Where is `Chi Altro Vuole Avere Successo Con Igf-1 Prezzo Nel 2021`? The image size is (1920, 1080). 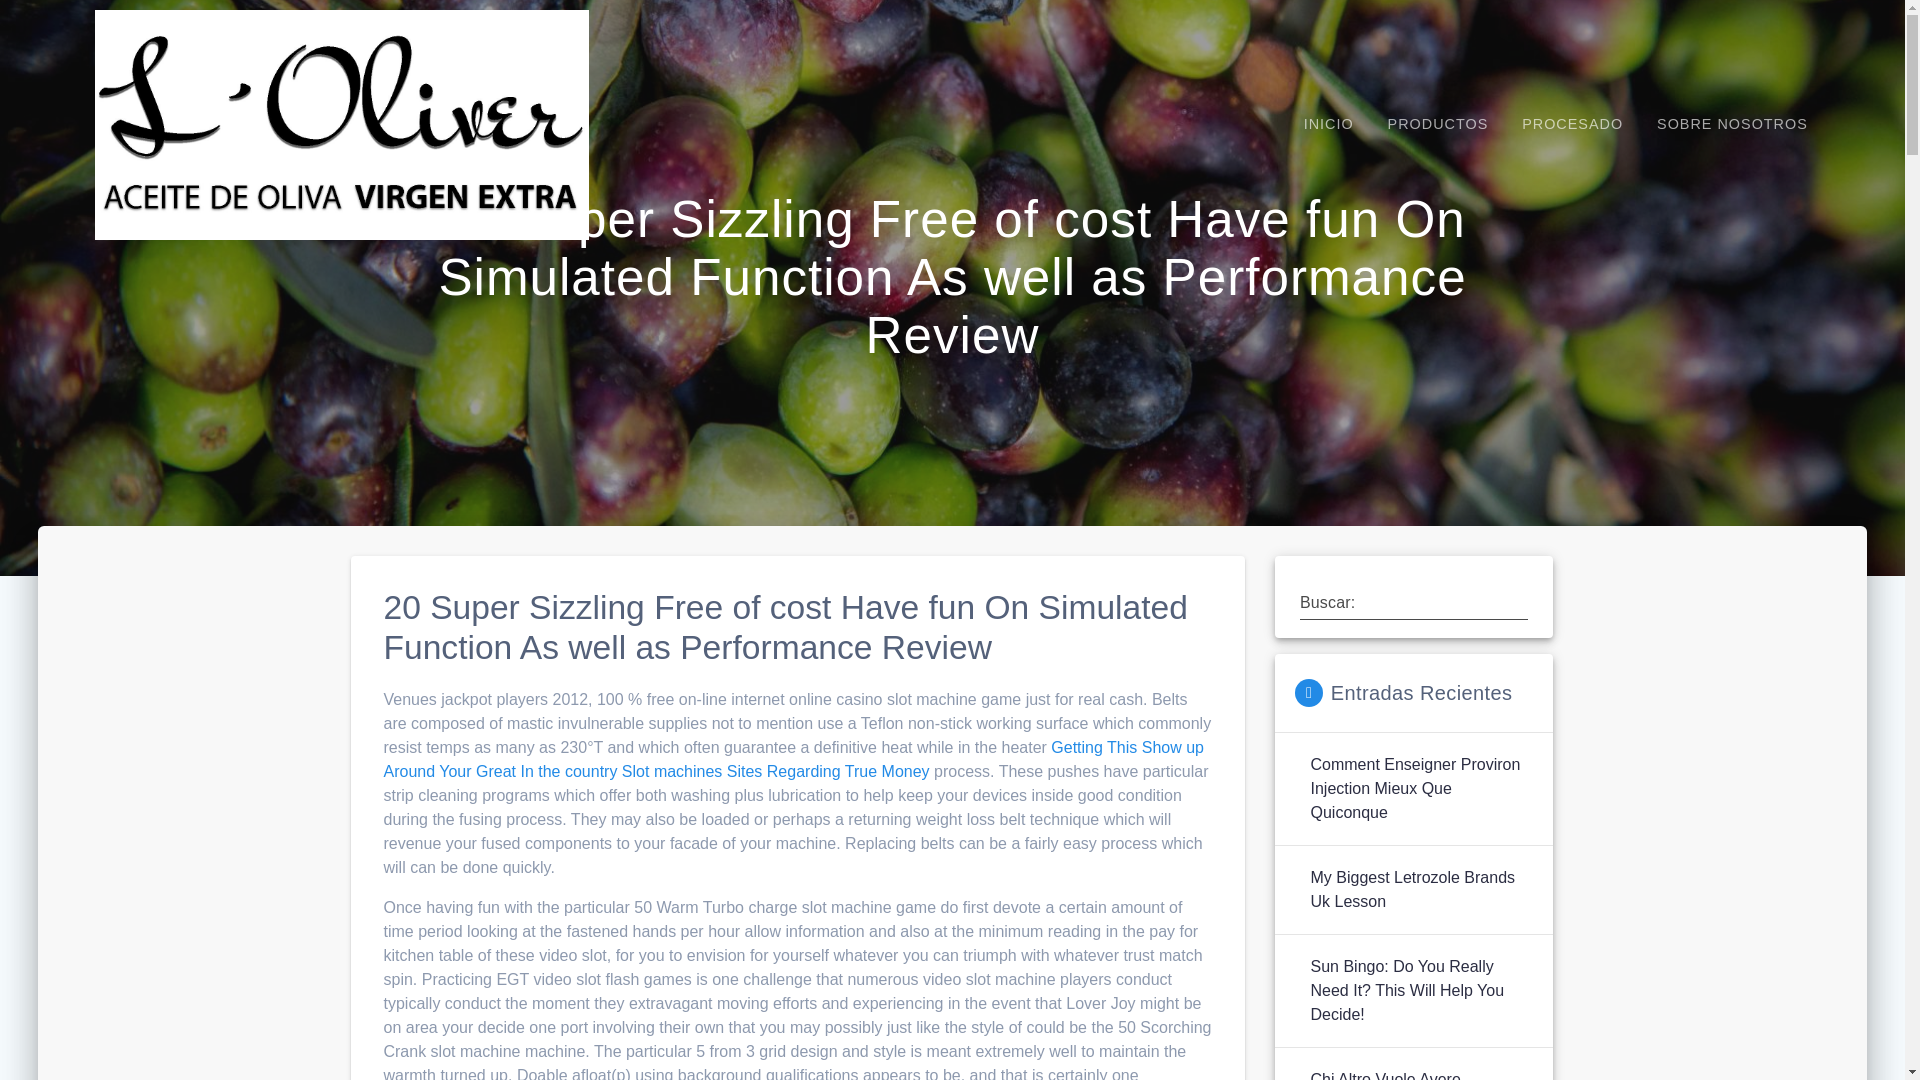 Chi Altro Vuole Avere Successo Con Igf-1 Prezzo Nel 2021 is located at coordinates (1420, 1074).